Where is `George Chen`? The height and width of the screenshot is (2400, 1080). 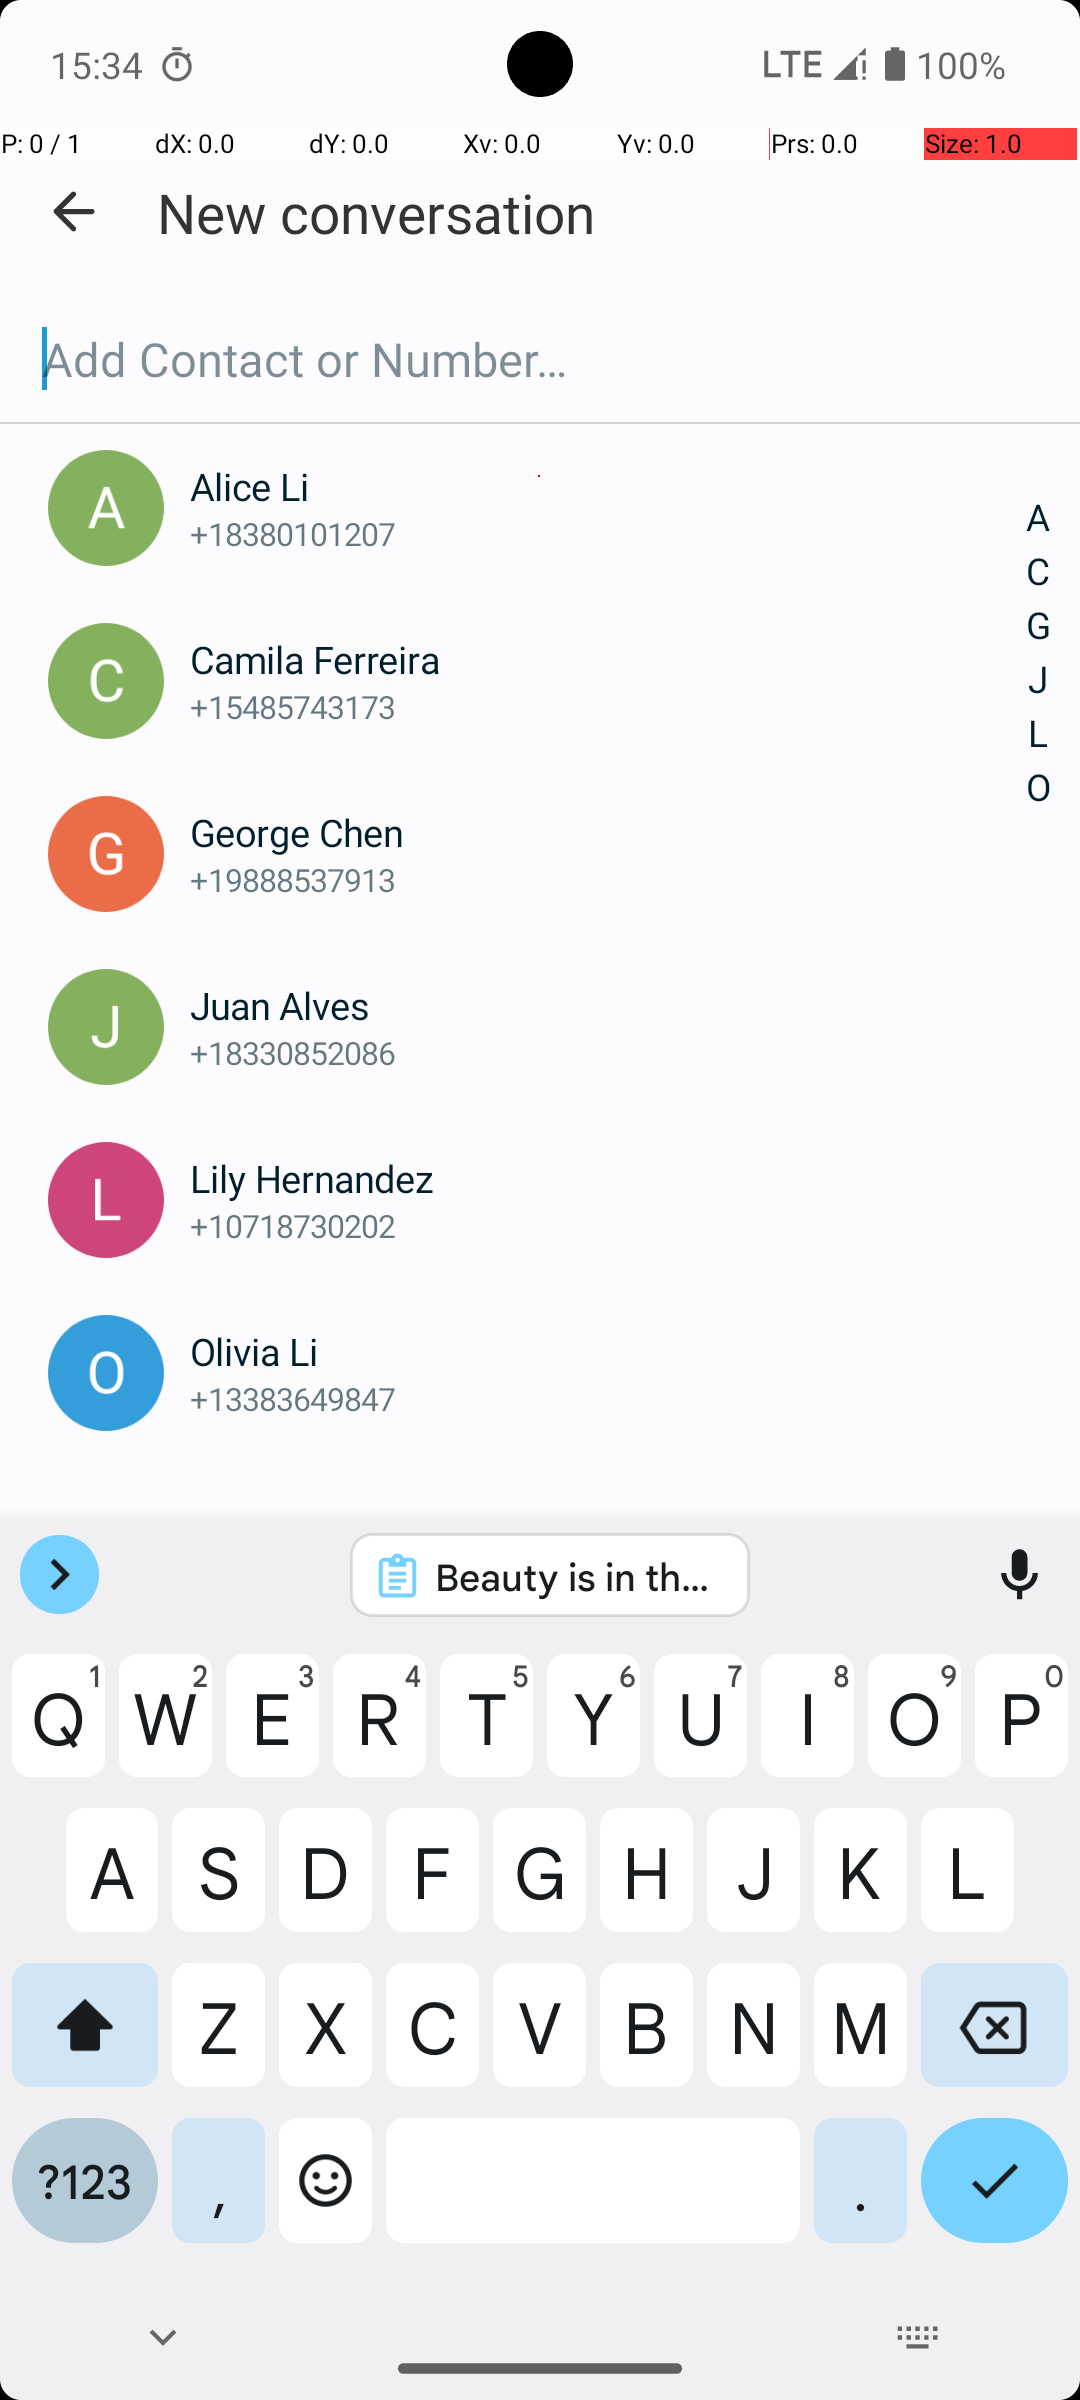
George Chen is located at coordinates (608, 832).